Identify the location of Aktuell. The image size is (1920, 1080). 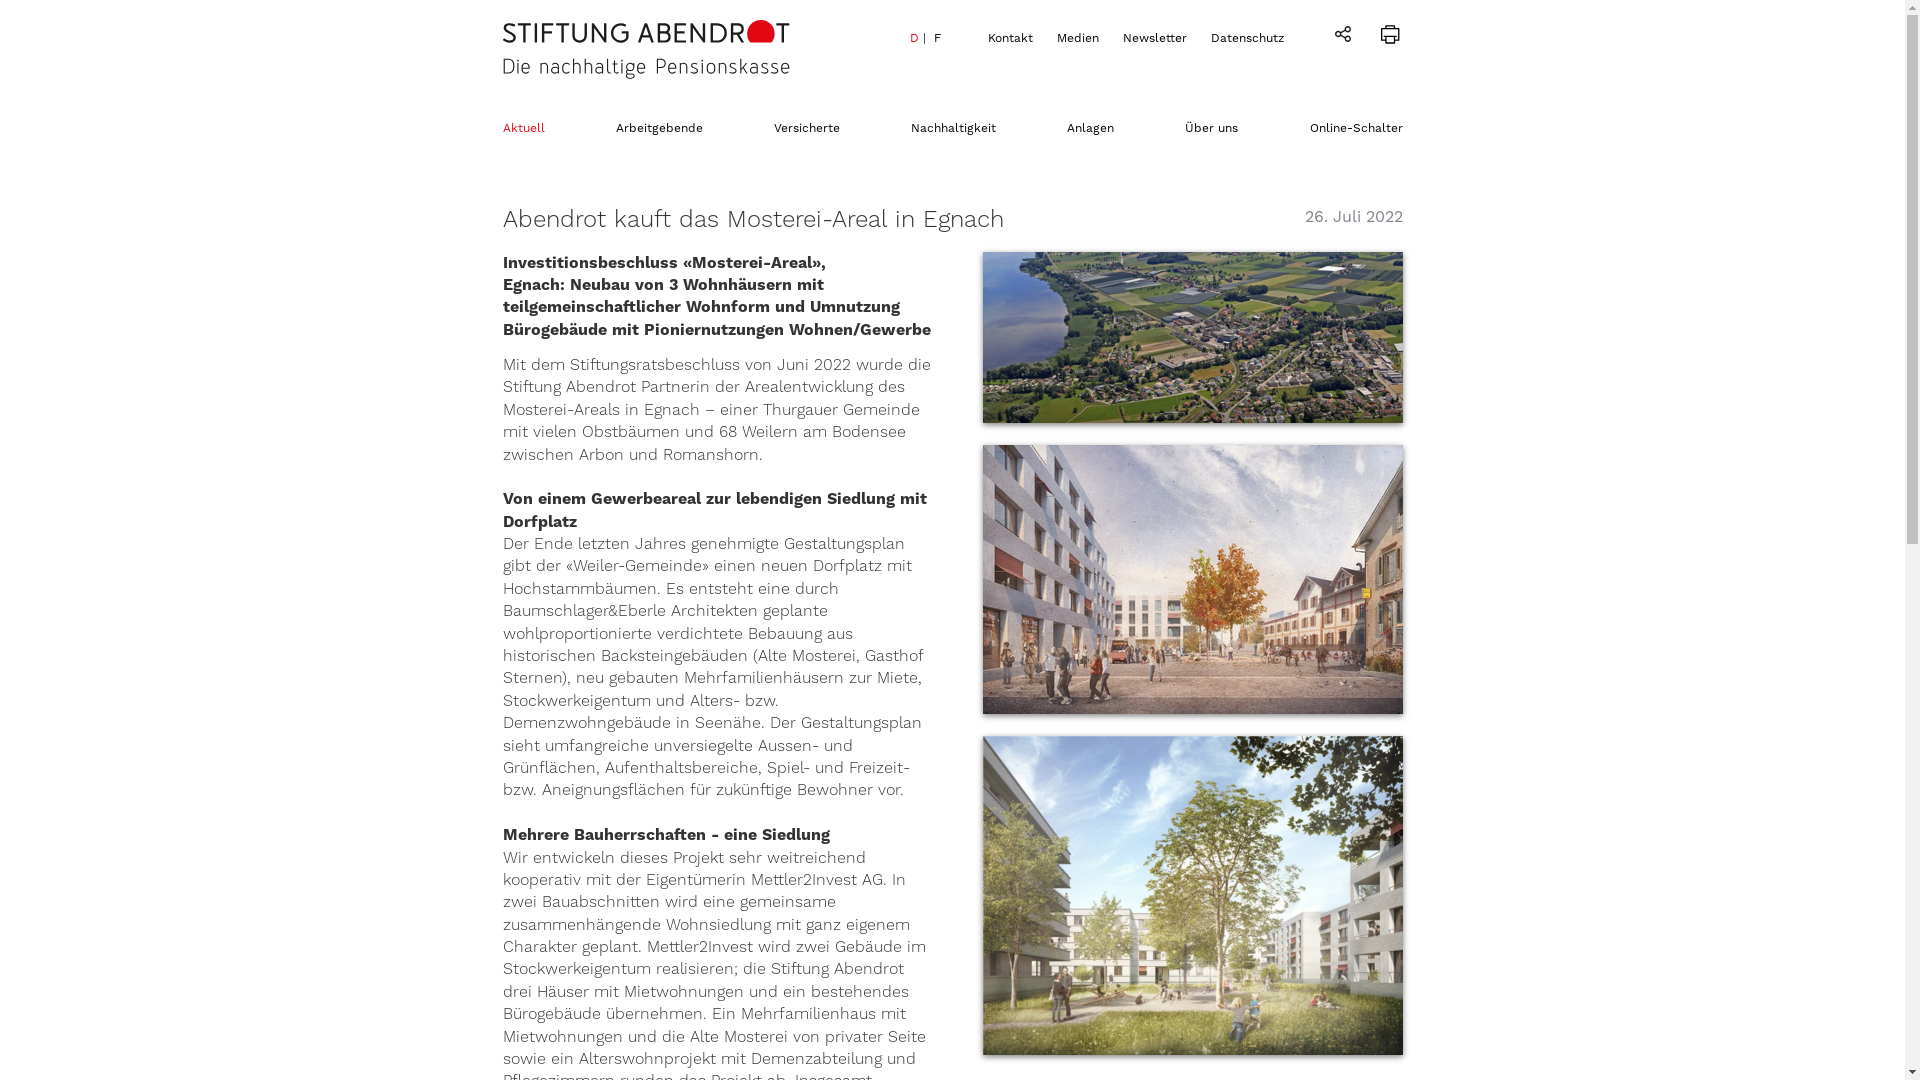
(523, 128).